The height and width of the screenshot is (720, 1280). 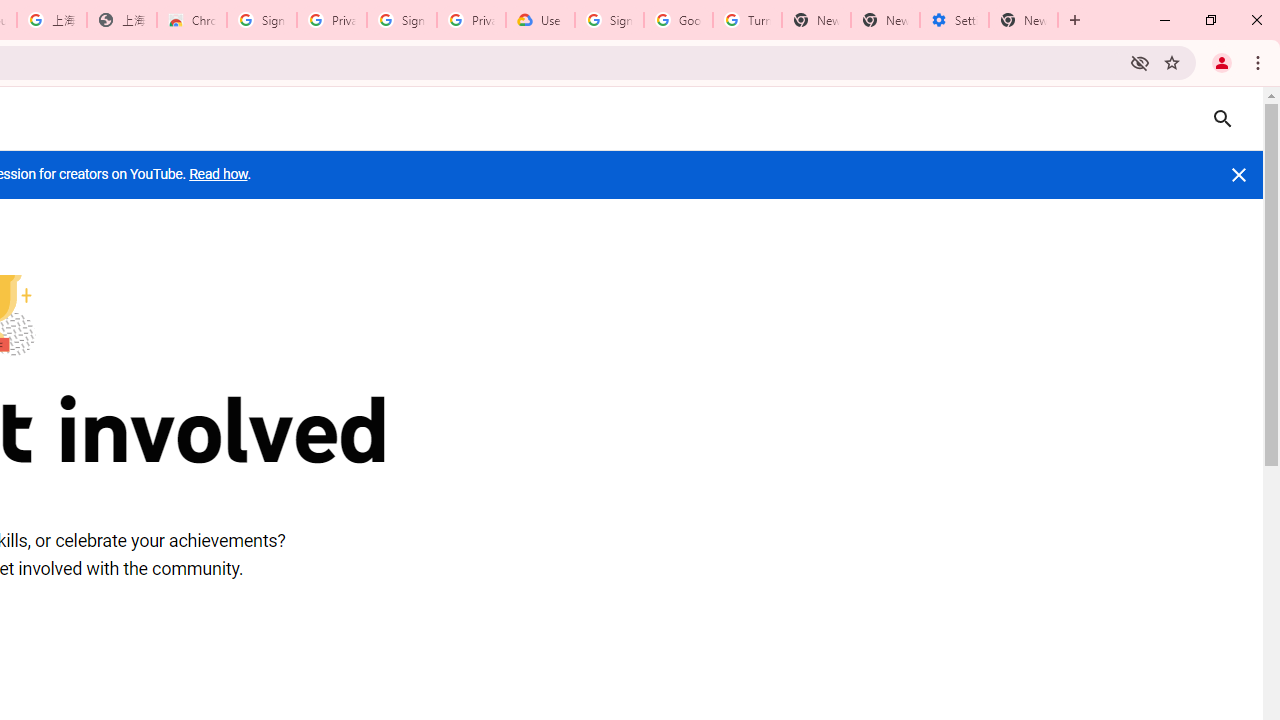 What do you see at coordinates (218, 174) in the screenshot?
I see `Read how` at bounding box center [218, 174].